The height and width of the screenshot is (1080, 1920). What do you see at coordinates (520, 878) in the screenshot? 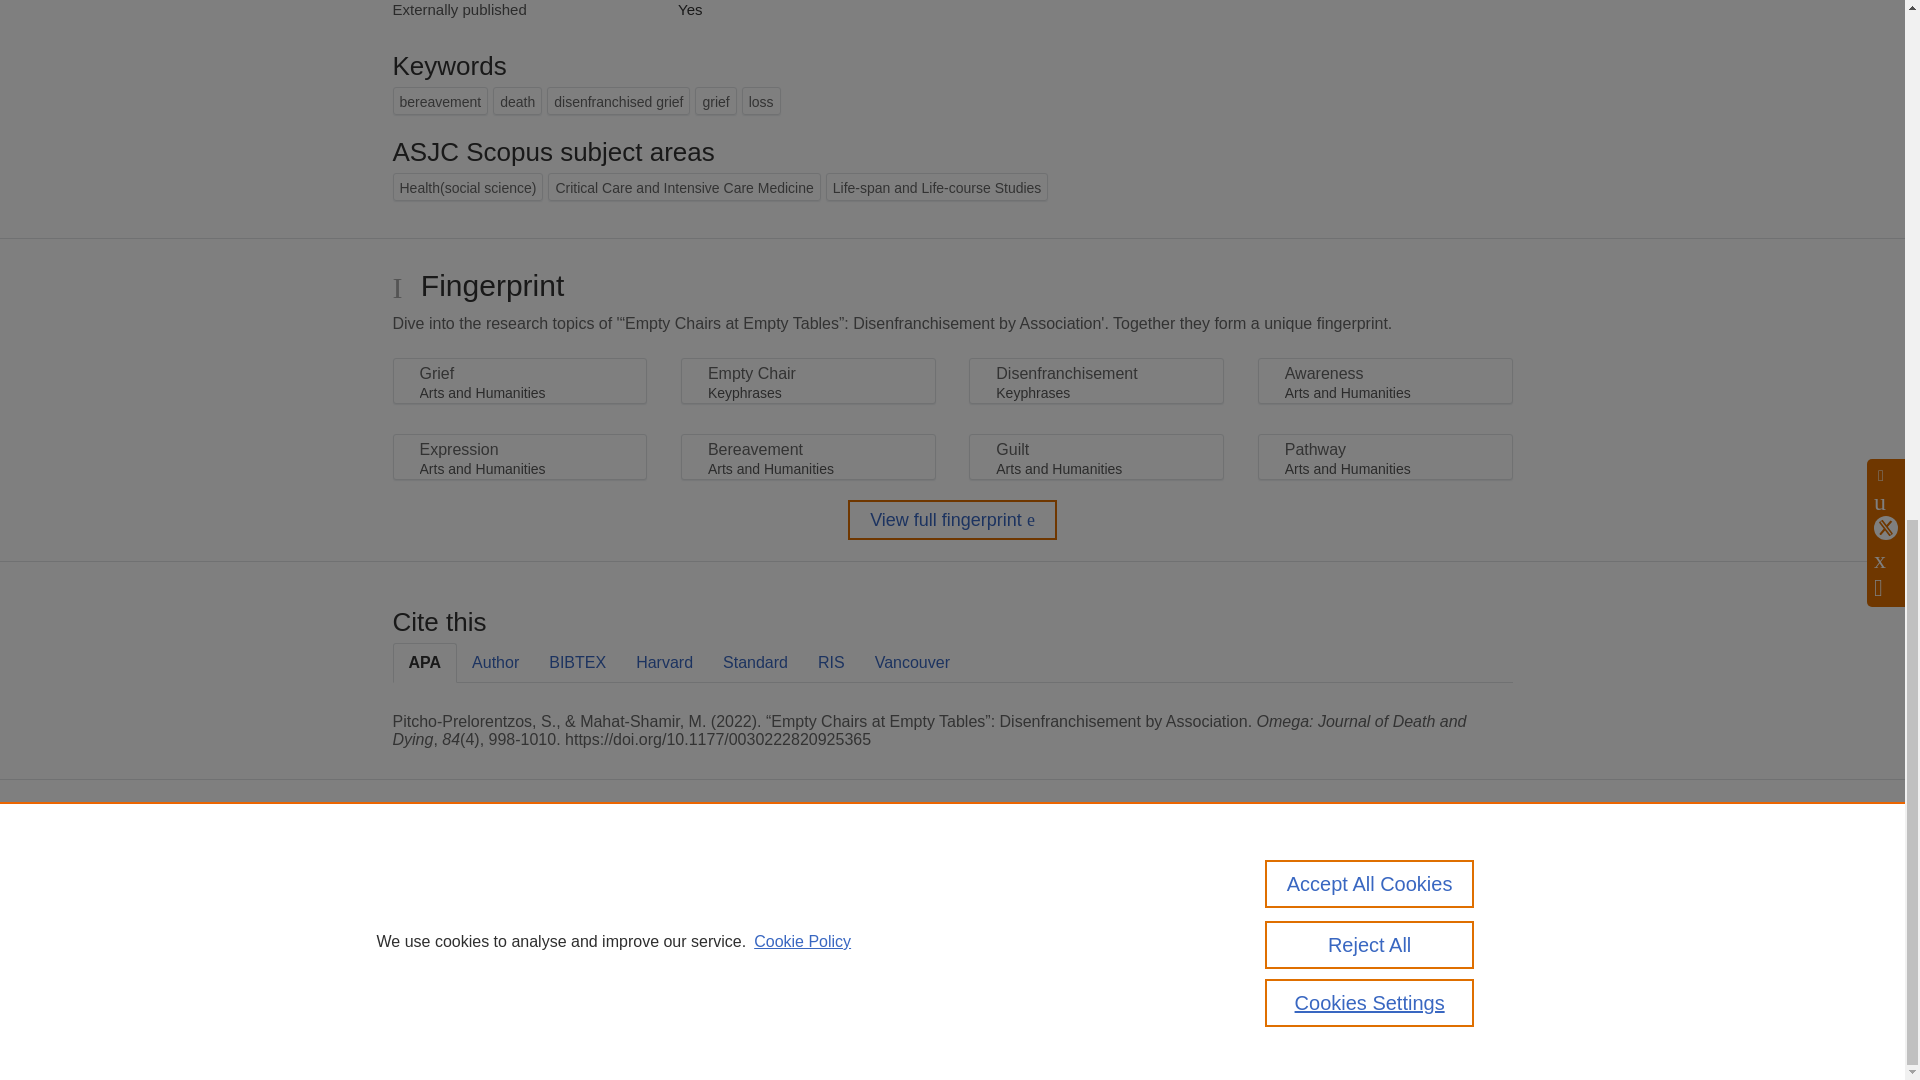
I see `Scopus` at bounding box center [520, 878].